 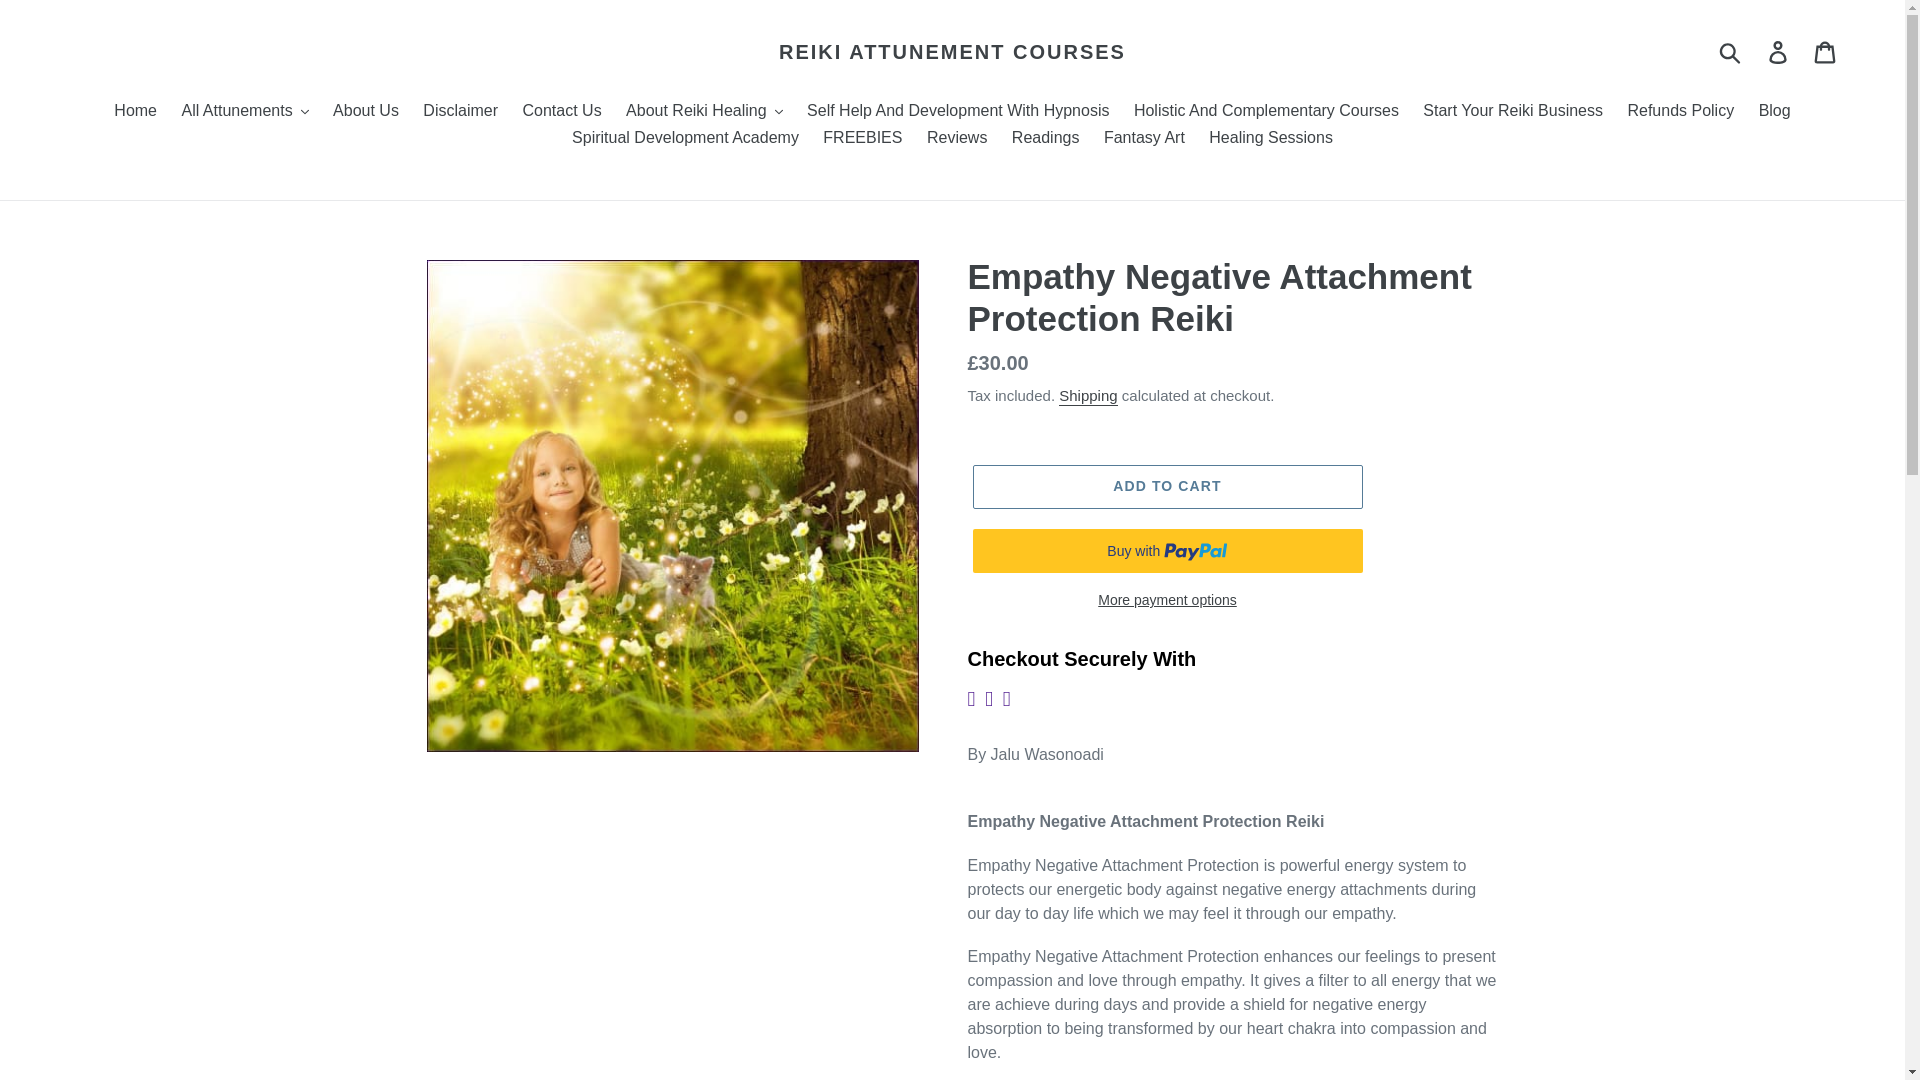 I want to click on Contact Us, so click(x=561, y=112).